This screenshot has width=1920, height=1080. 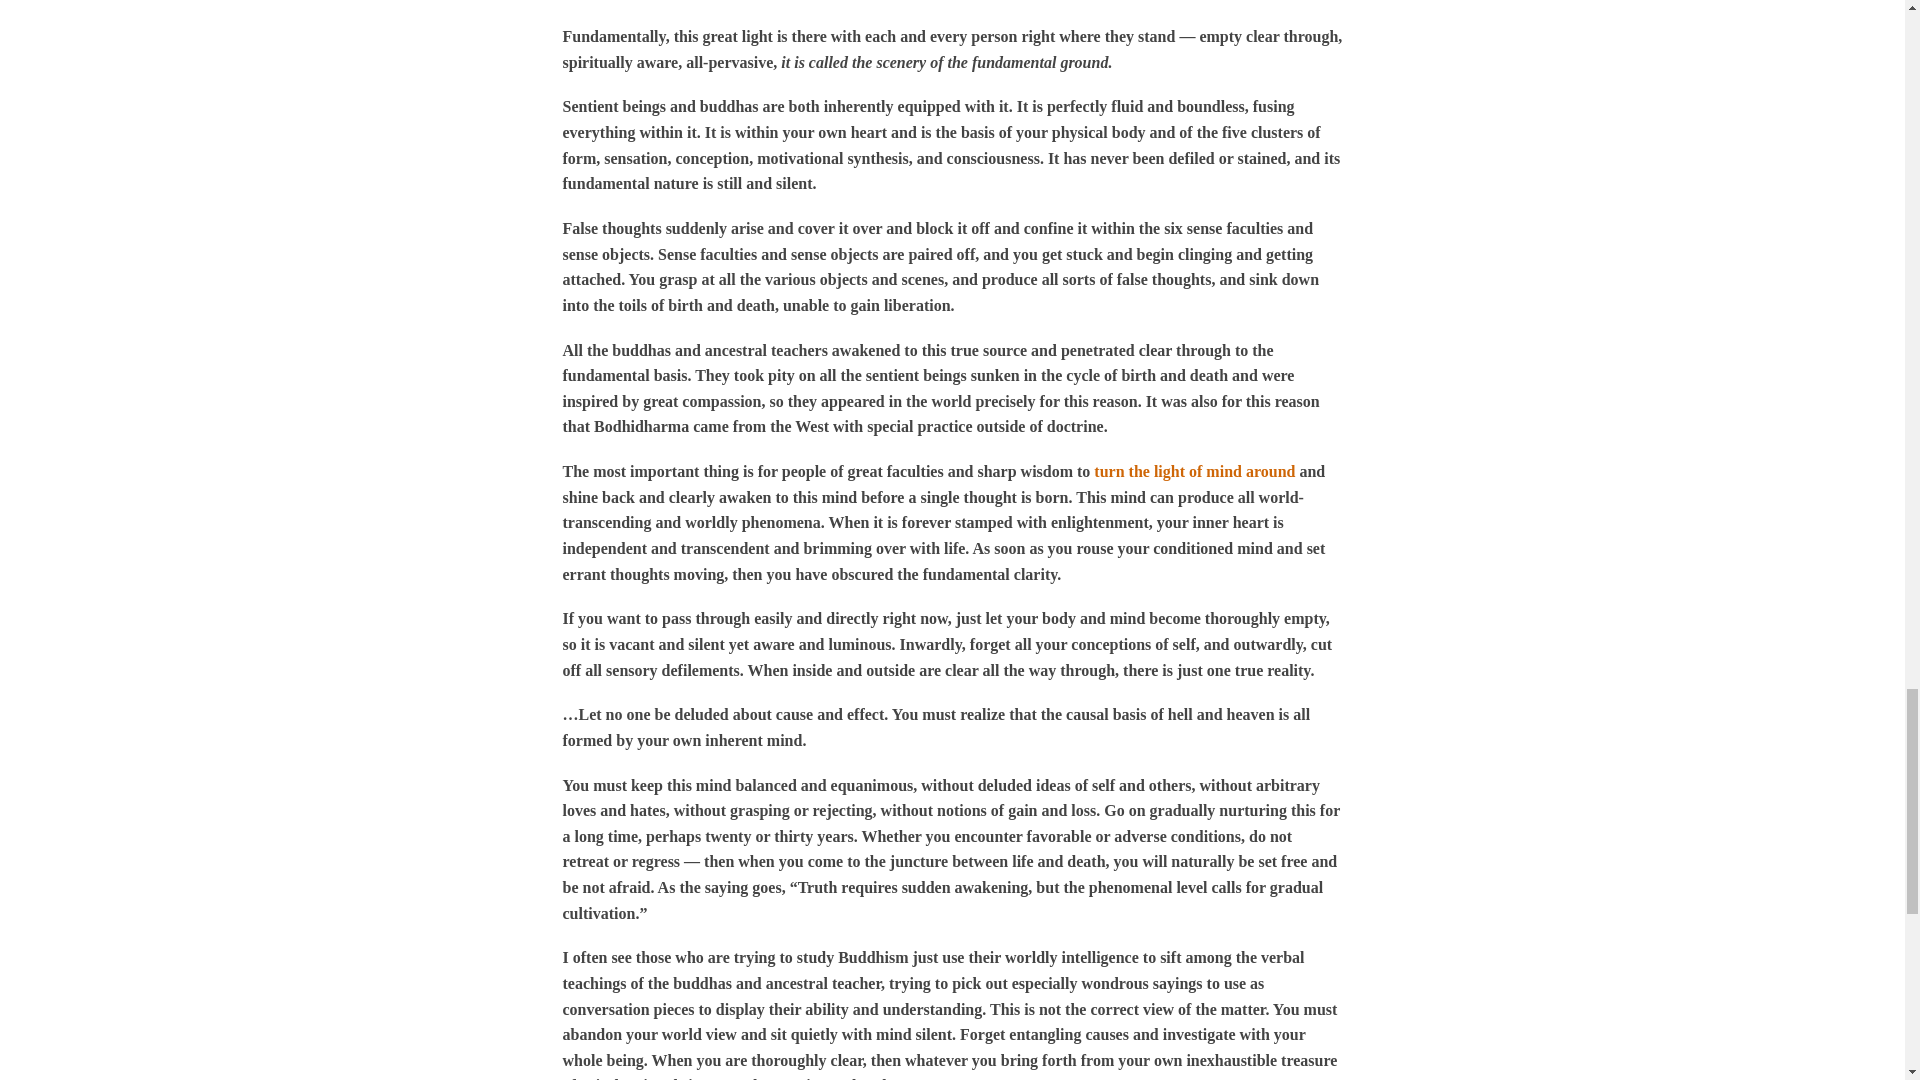 I want to click on turn the light of mind around, so click(x=1194, y=471).